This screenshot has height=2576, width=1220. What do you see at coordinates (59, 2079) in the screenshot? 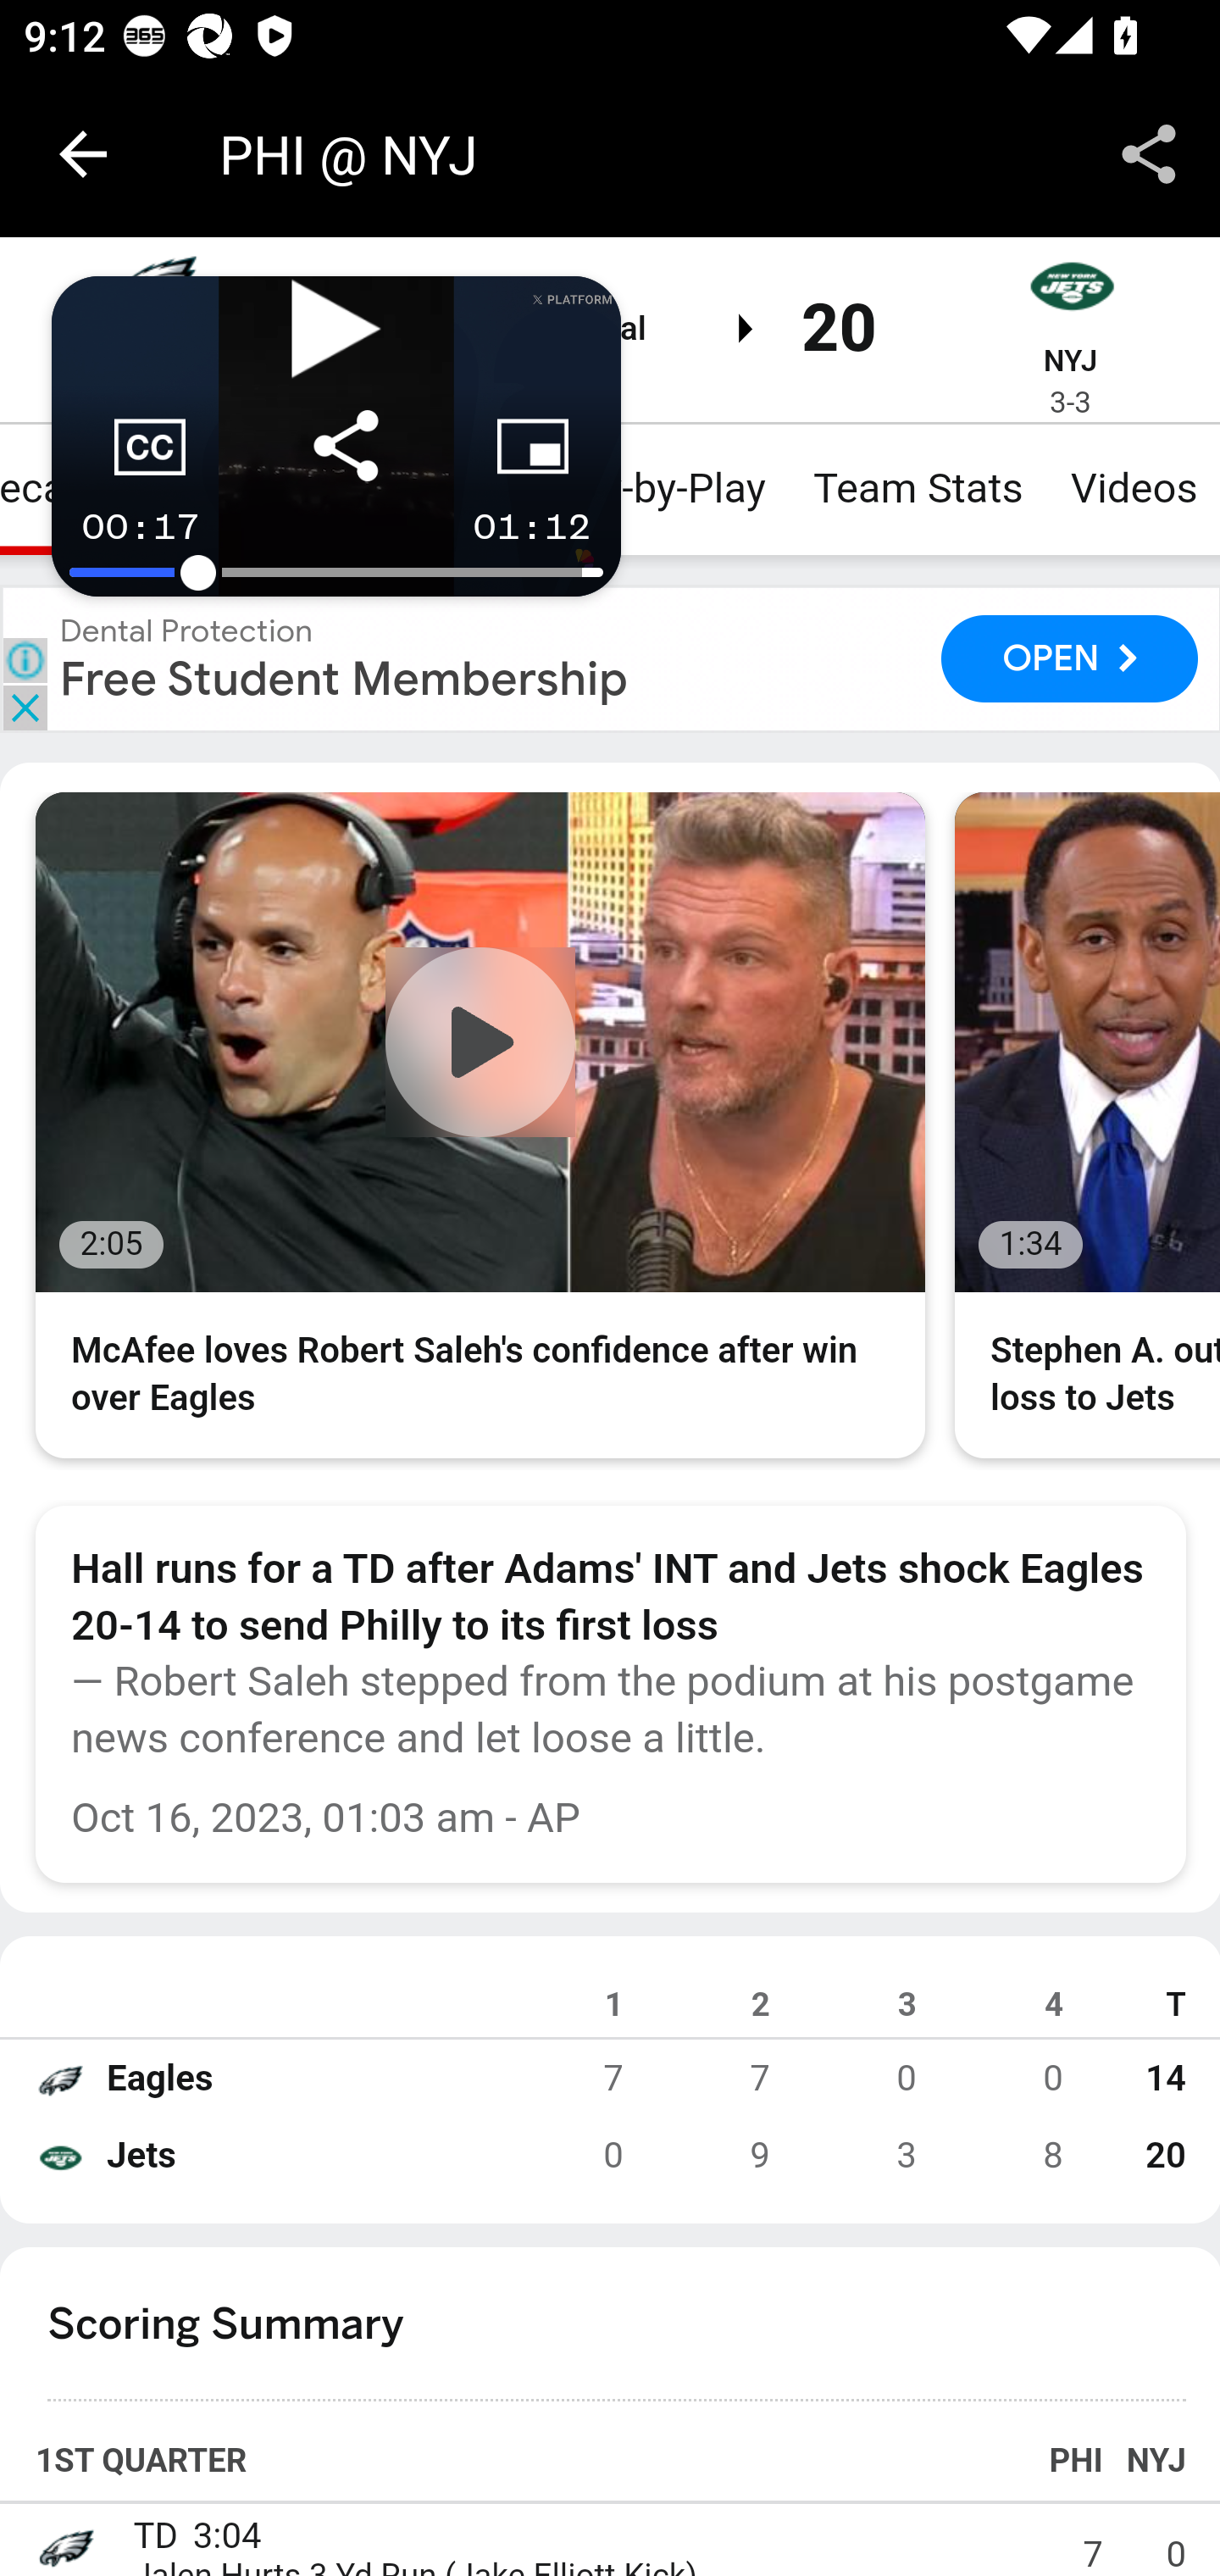
I see `Philadelphia Eagles` at bounding box center [59, 2079].